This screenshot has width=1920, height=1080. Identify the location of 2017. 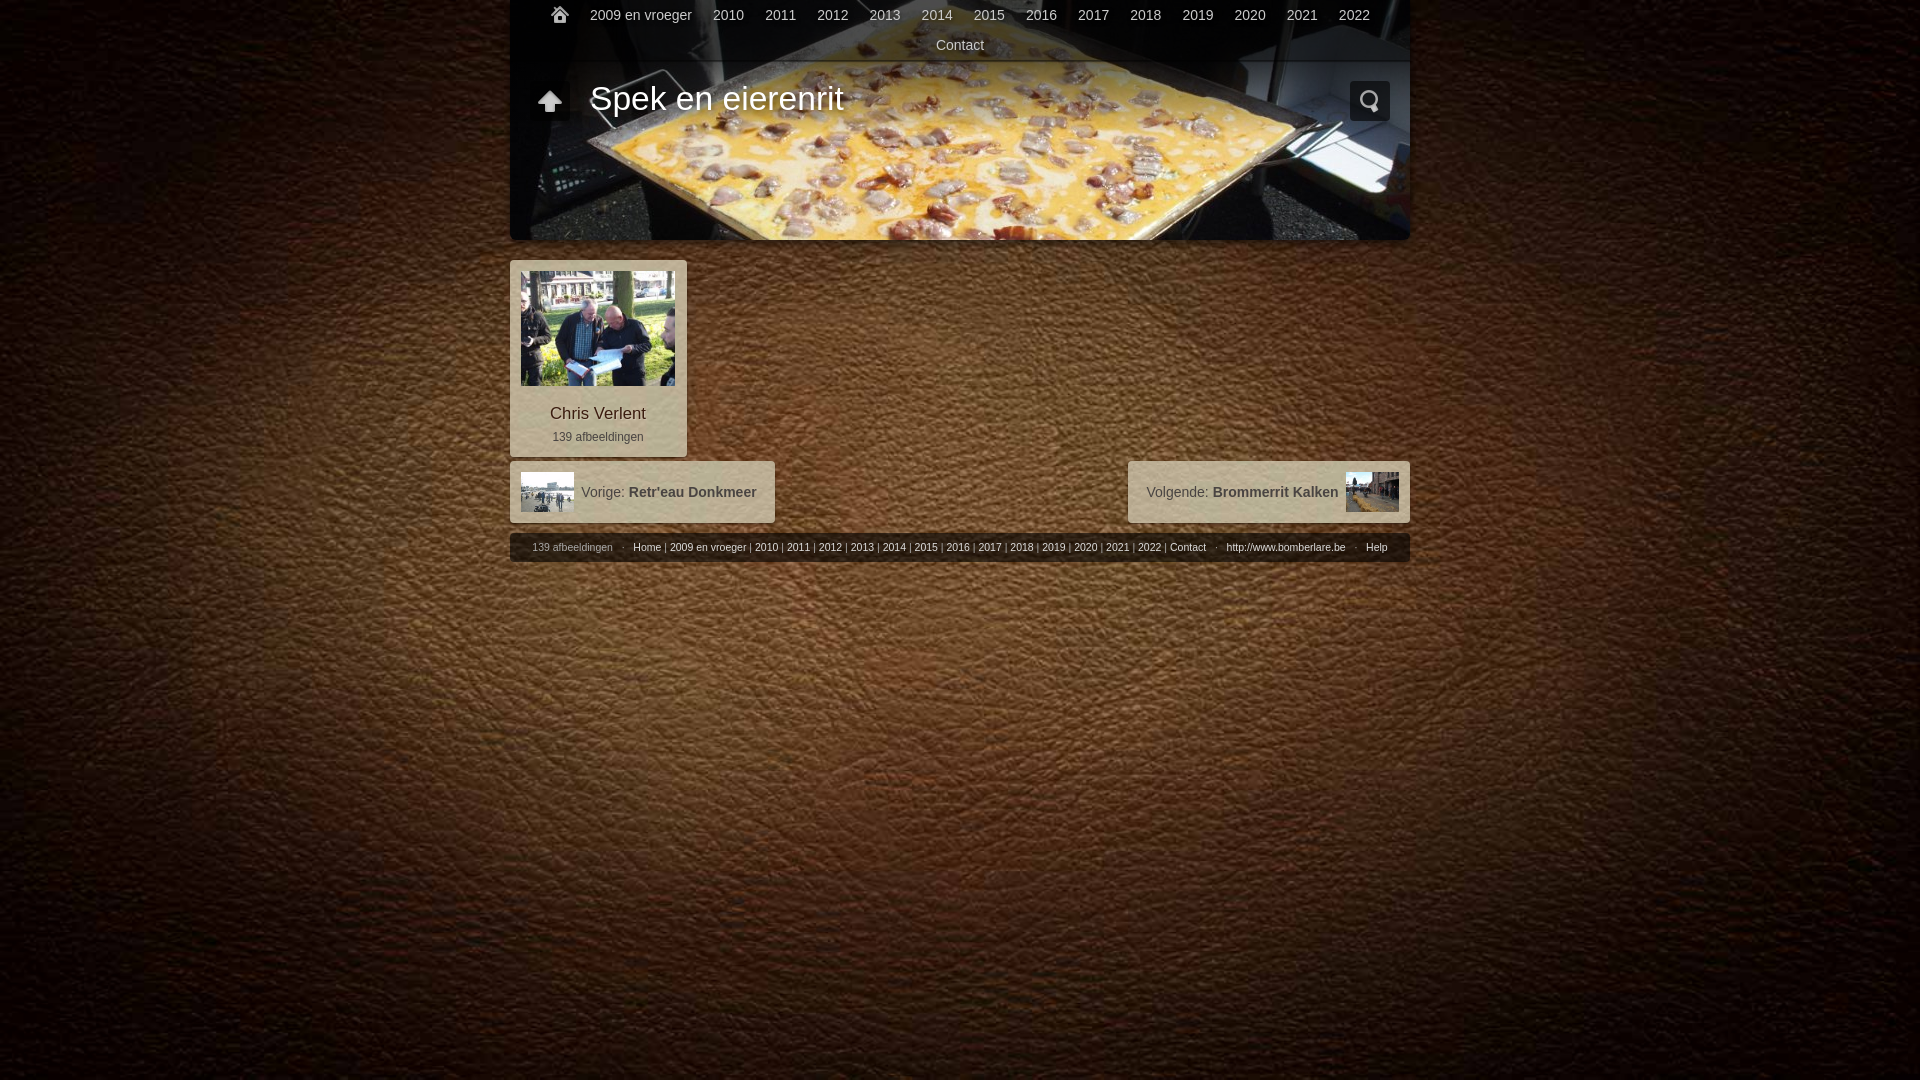
(990, 547).